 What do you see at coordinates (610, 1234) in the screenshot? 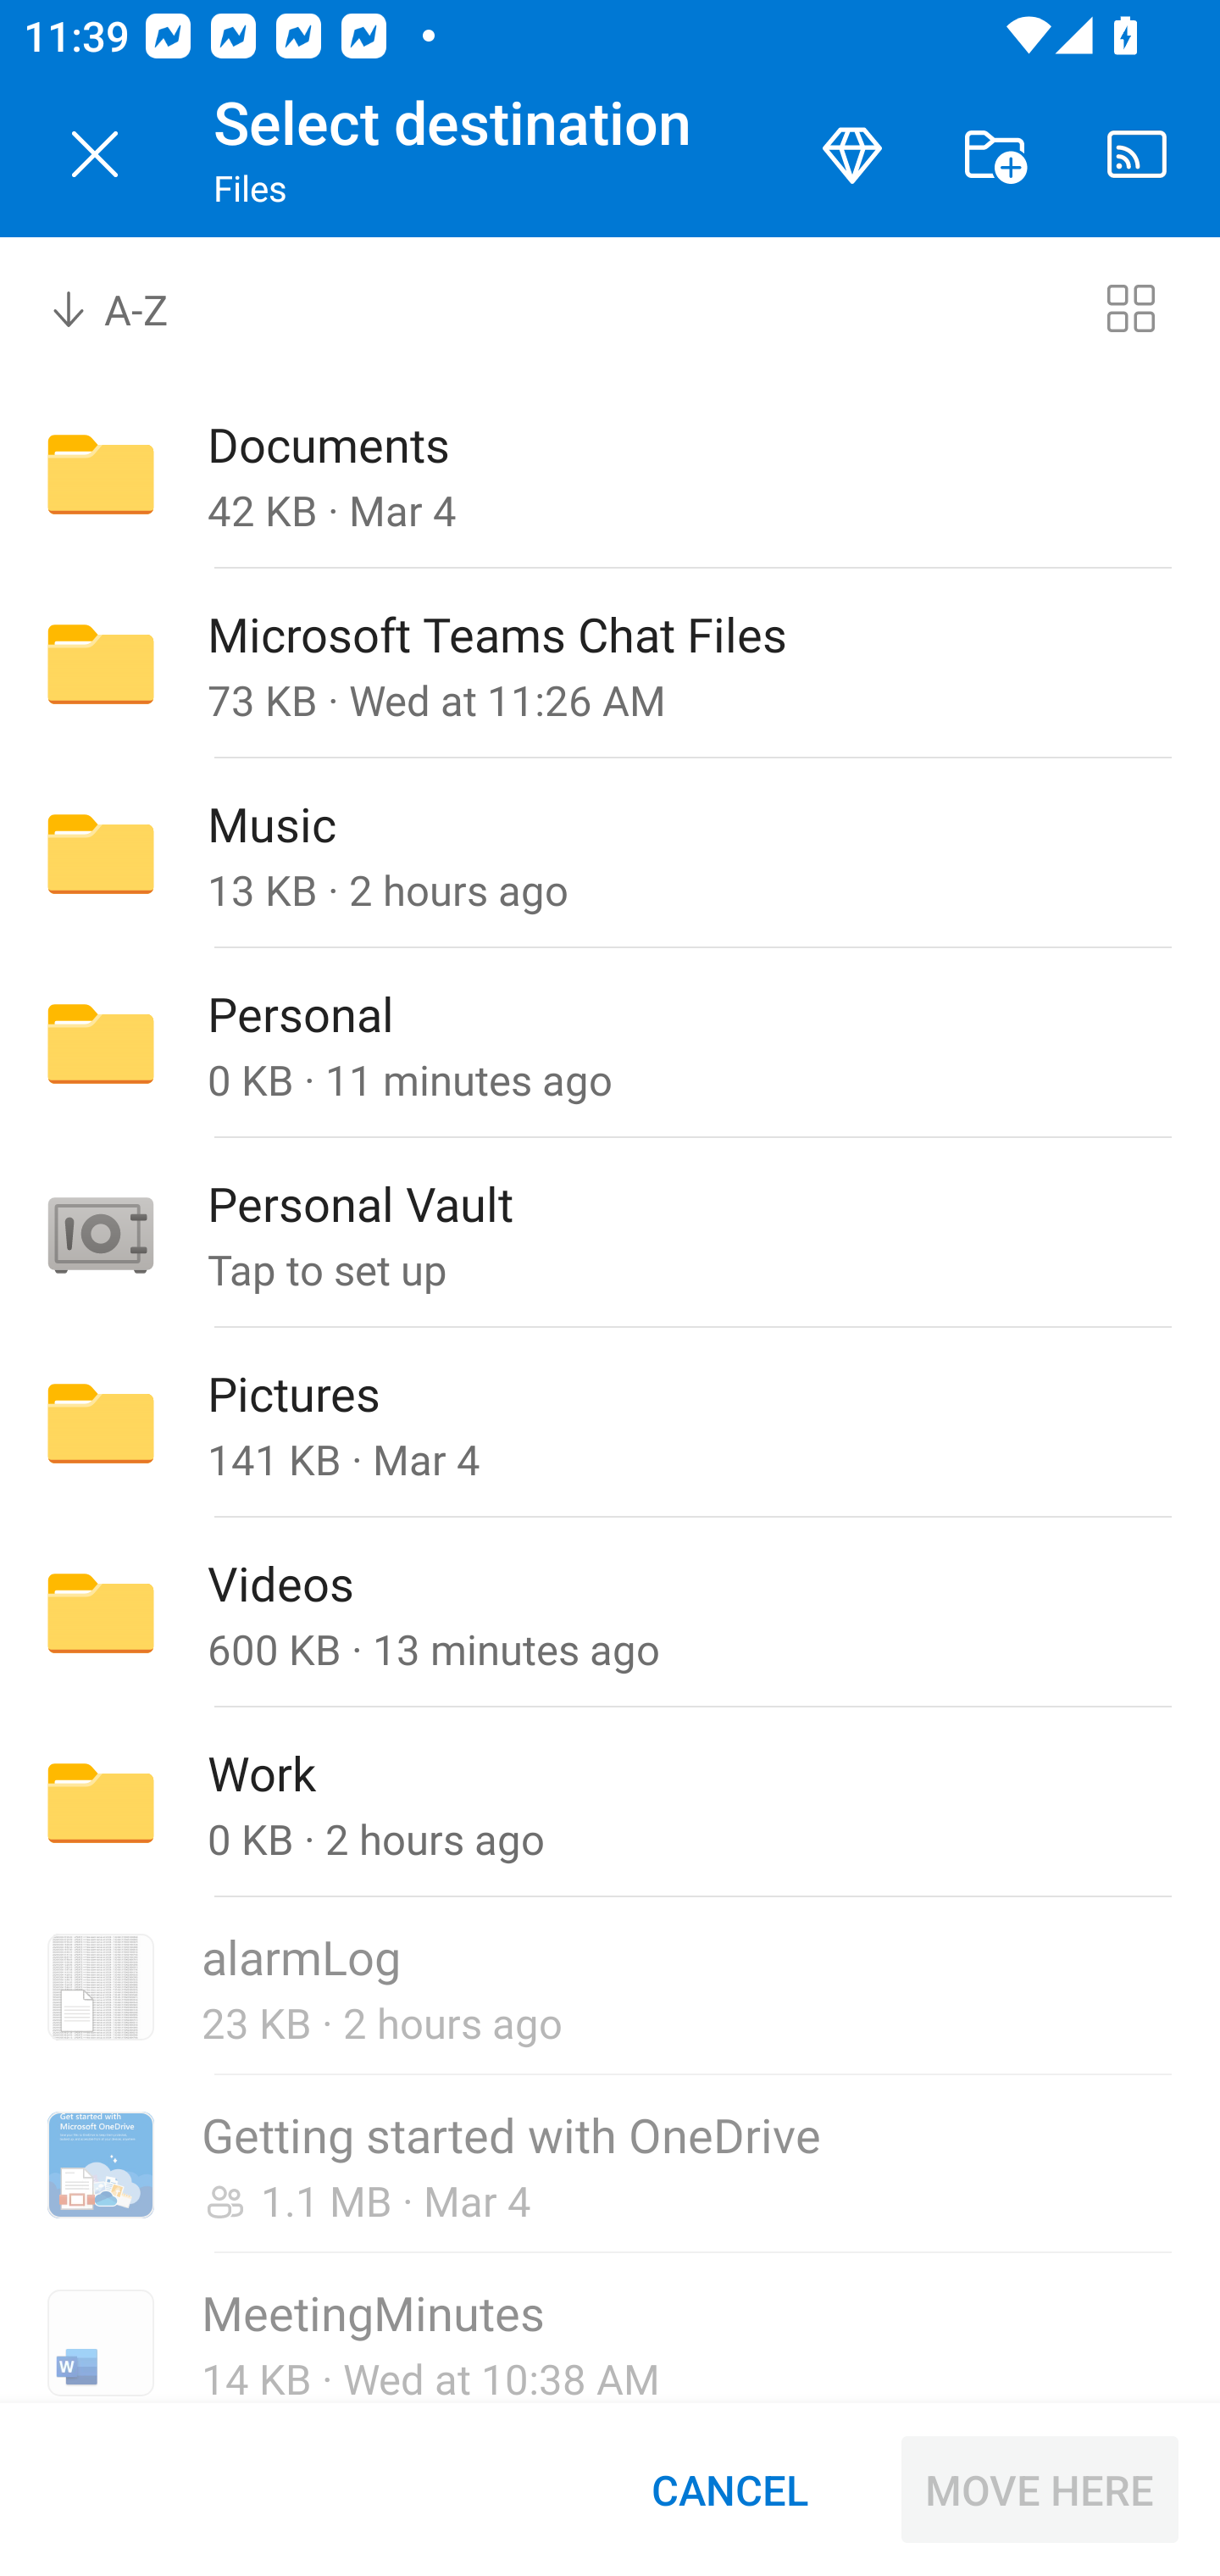
I see `Folder Personal Vault Tap to set up` at bounding box center [610, 1234].